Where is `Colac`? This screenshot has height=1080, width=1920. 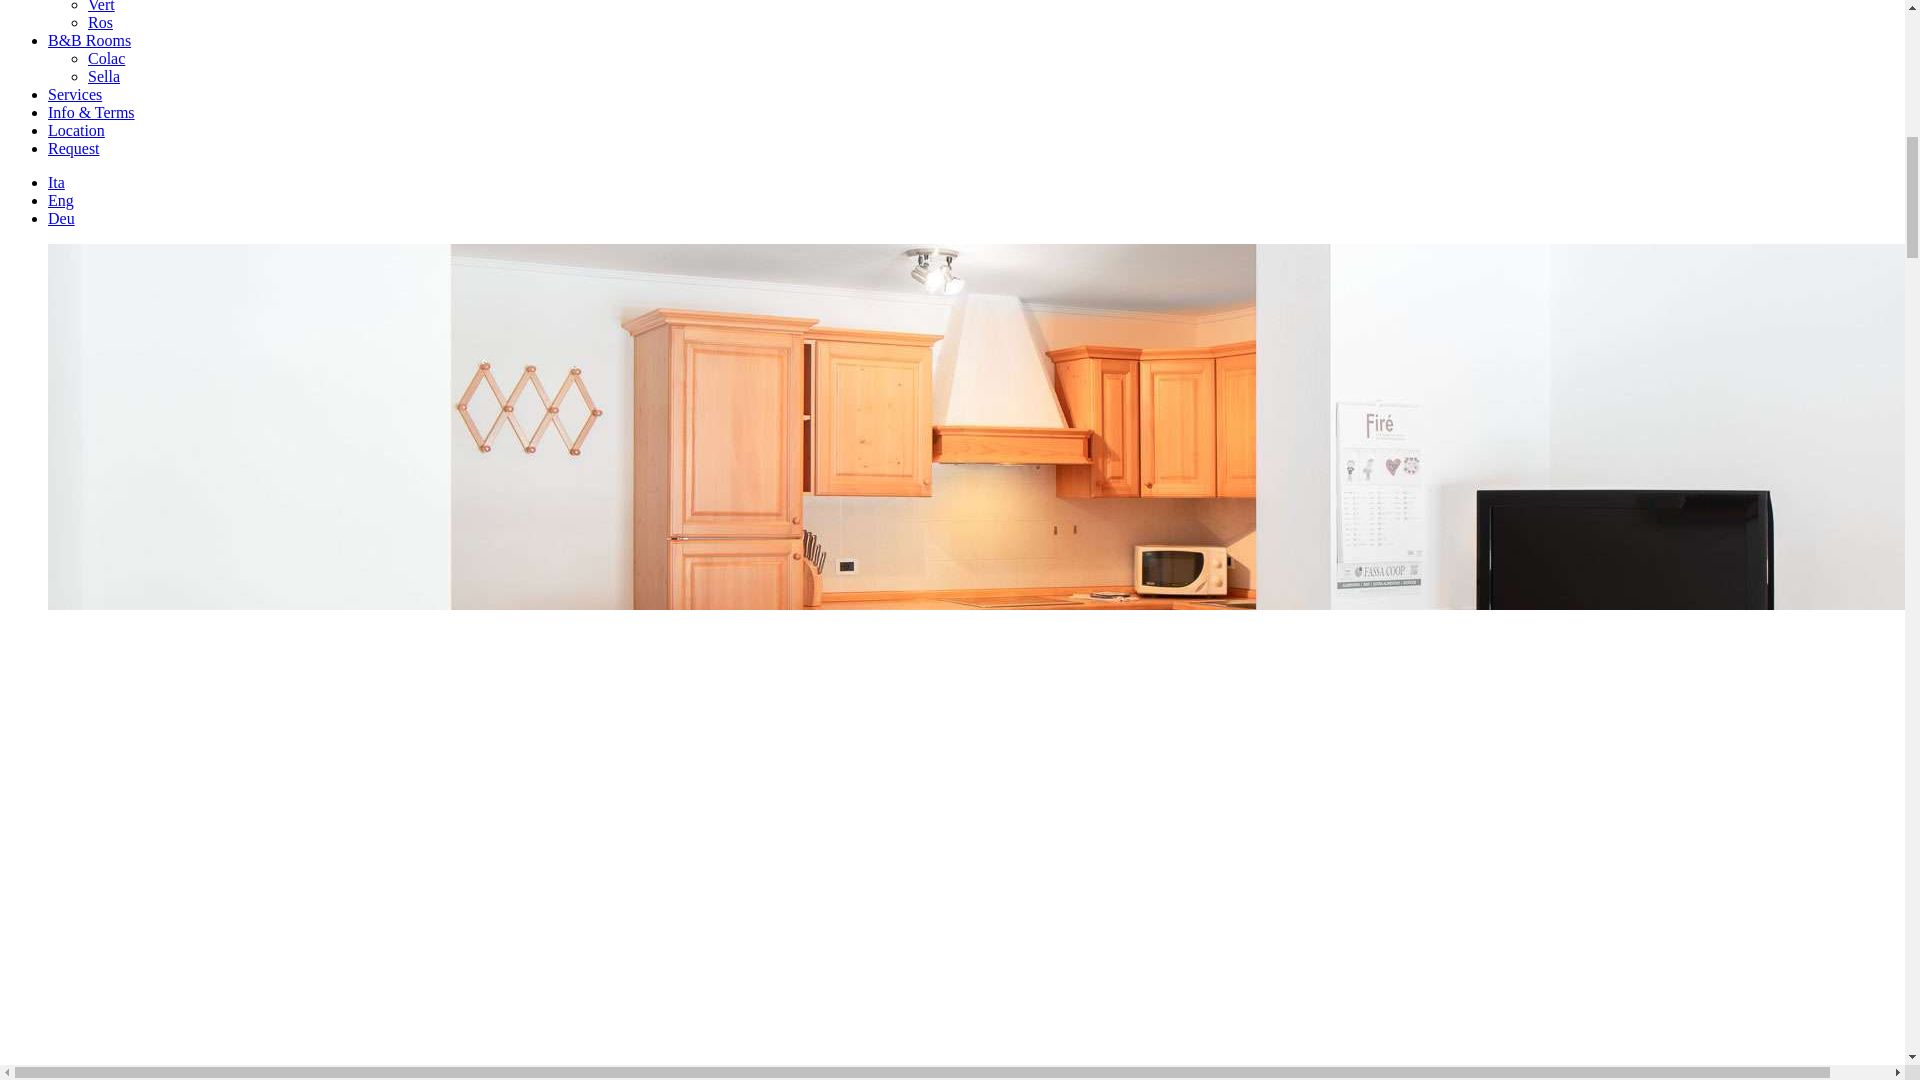 Colac is located at coordinates (106, 58).